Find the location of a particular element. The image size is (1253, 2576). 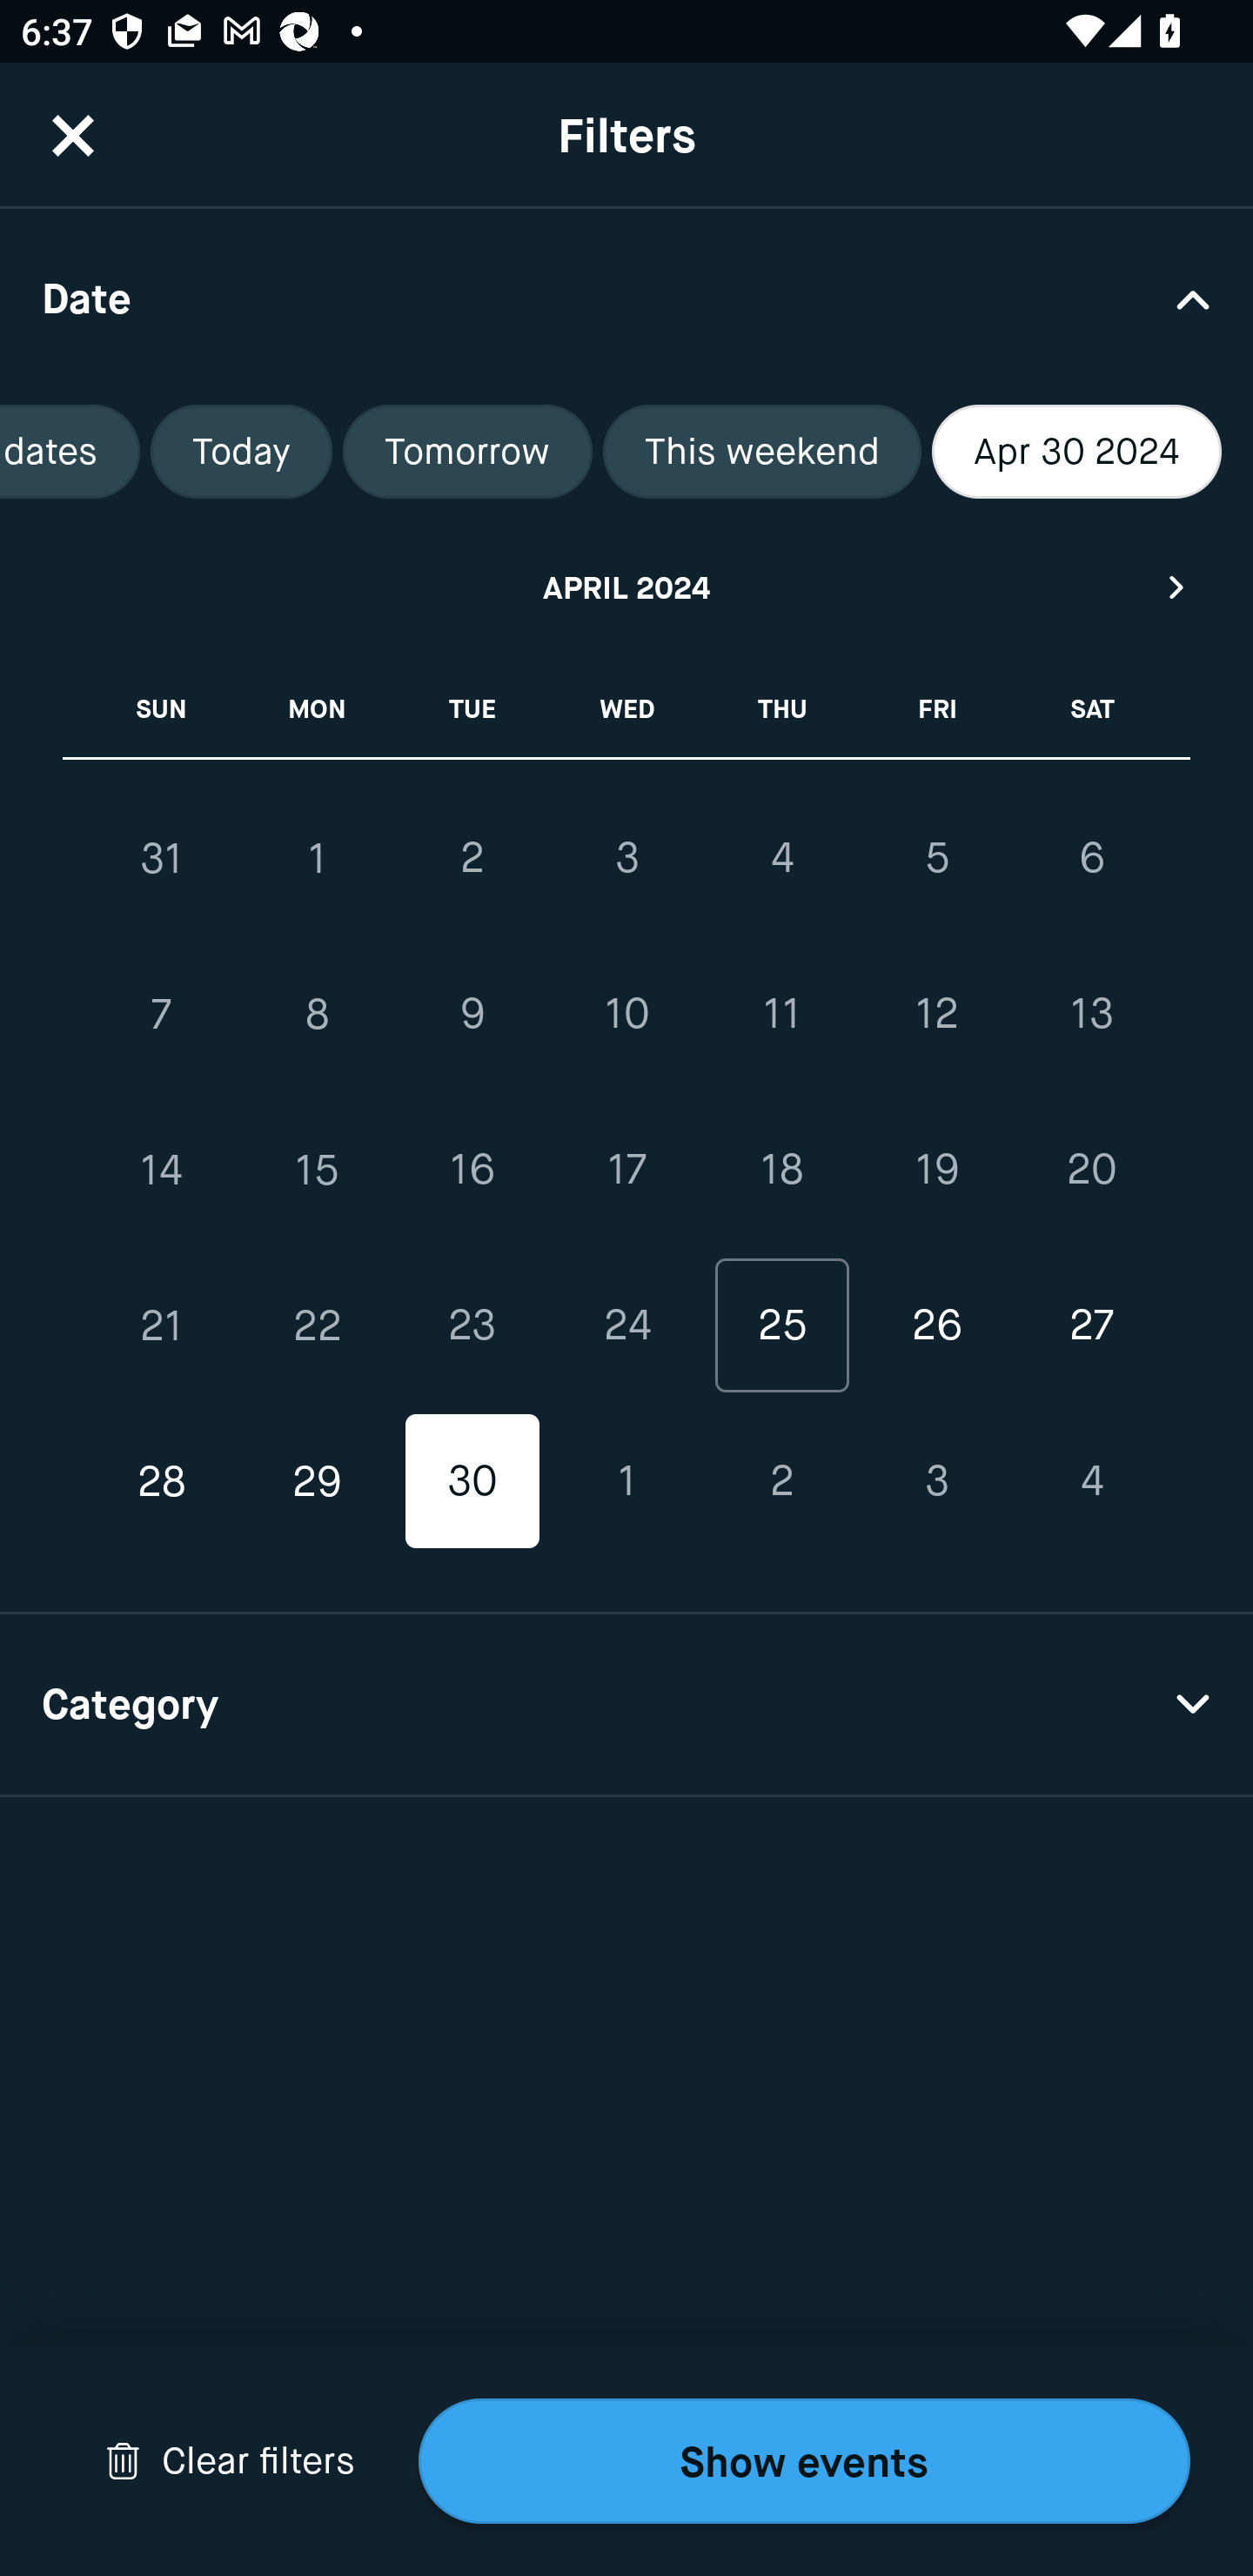

13 is located at coordinates (1091, 1015).